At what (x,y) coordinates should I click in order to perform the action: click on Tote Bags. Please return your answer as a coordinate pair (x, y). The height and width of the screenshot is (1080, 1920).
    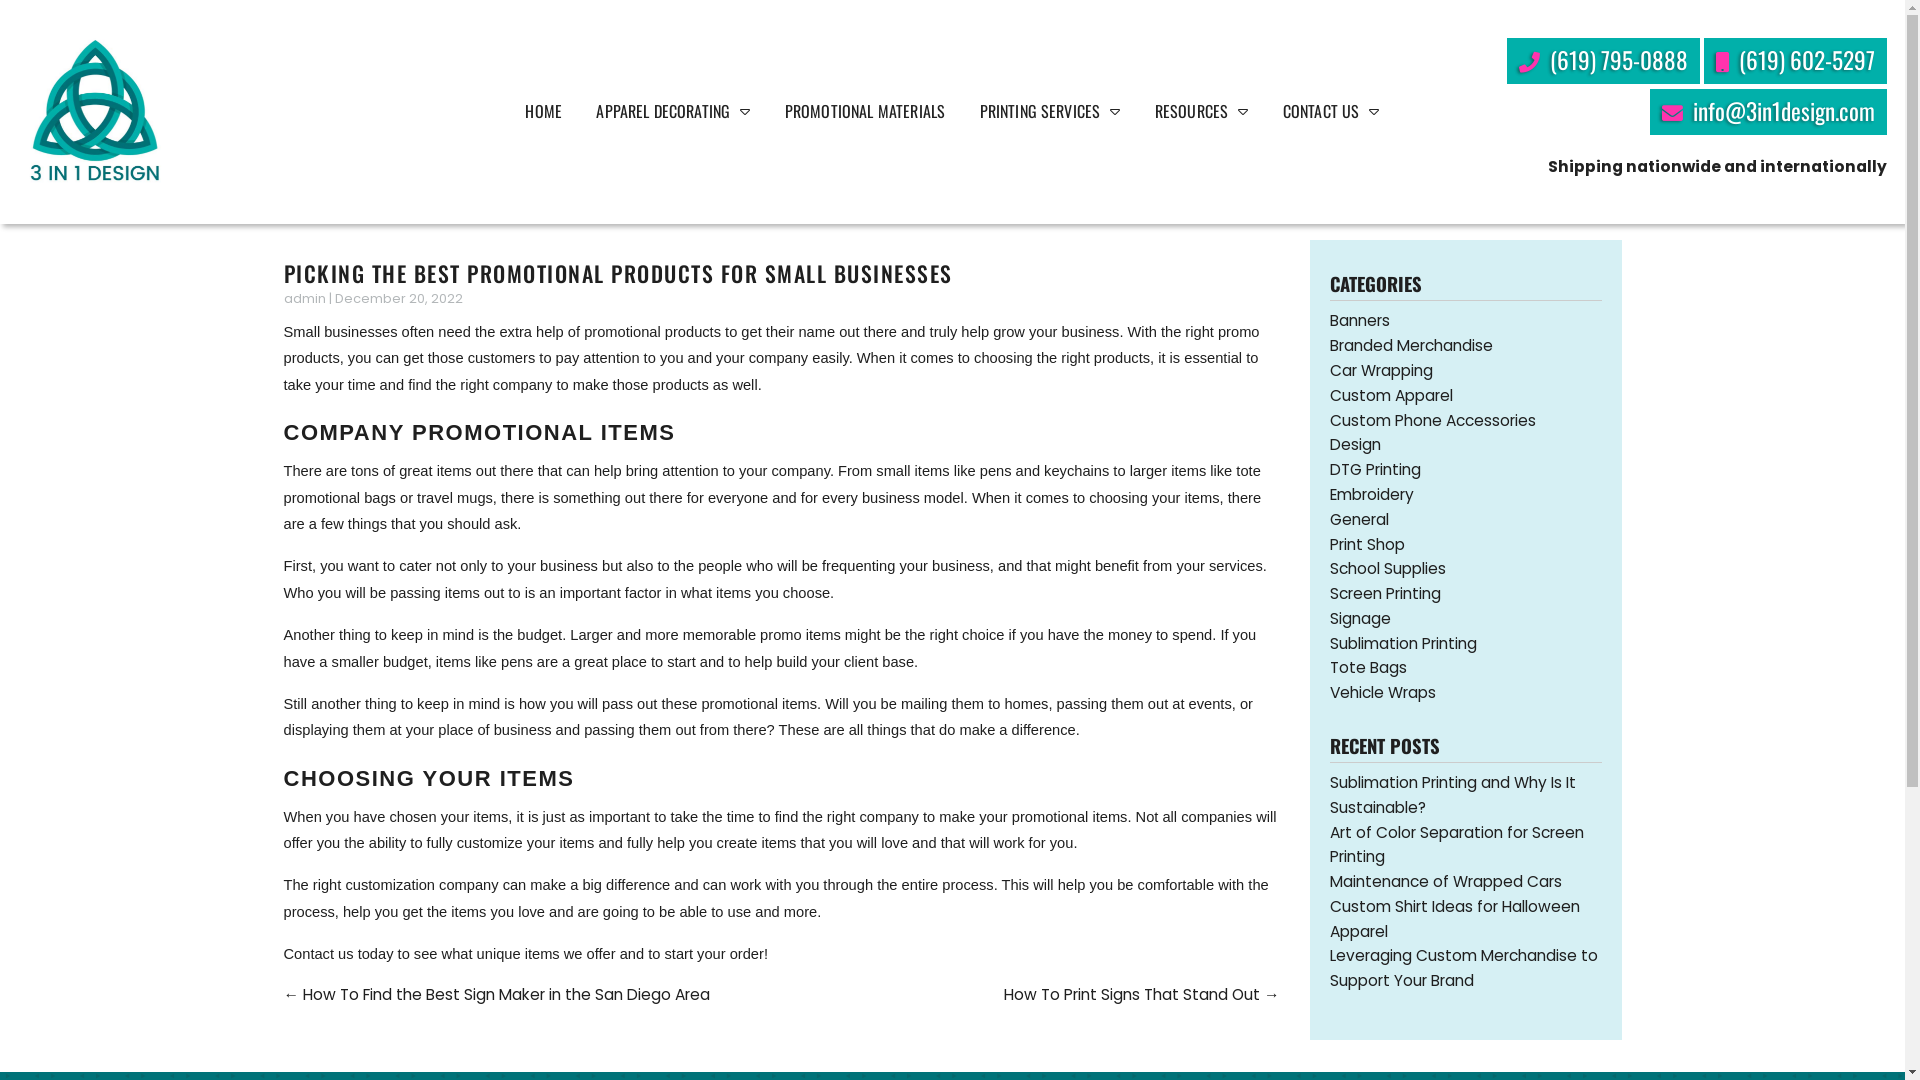
    Looking at the image, I should click on (1368, 668).